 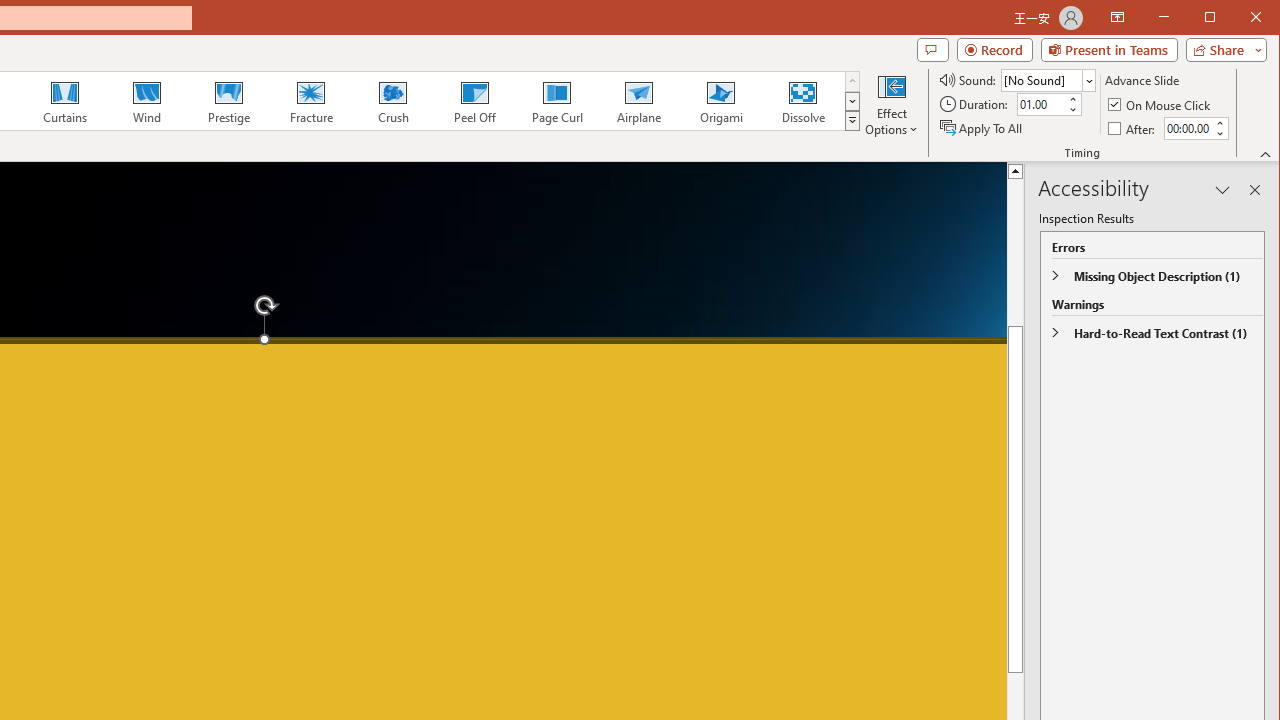 I want to click on Wind, so click(x=147, y=100).